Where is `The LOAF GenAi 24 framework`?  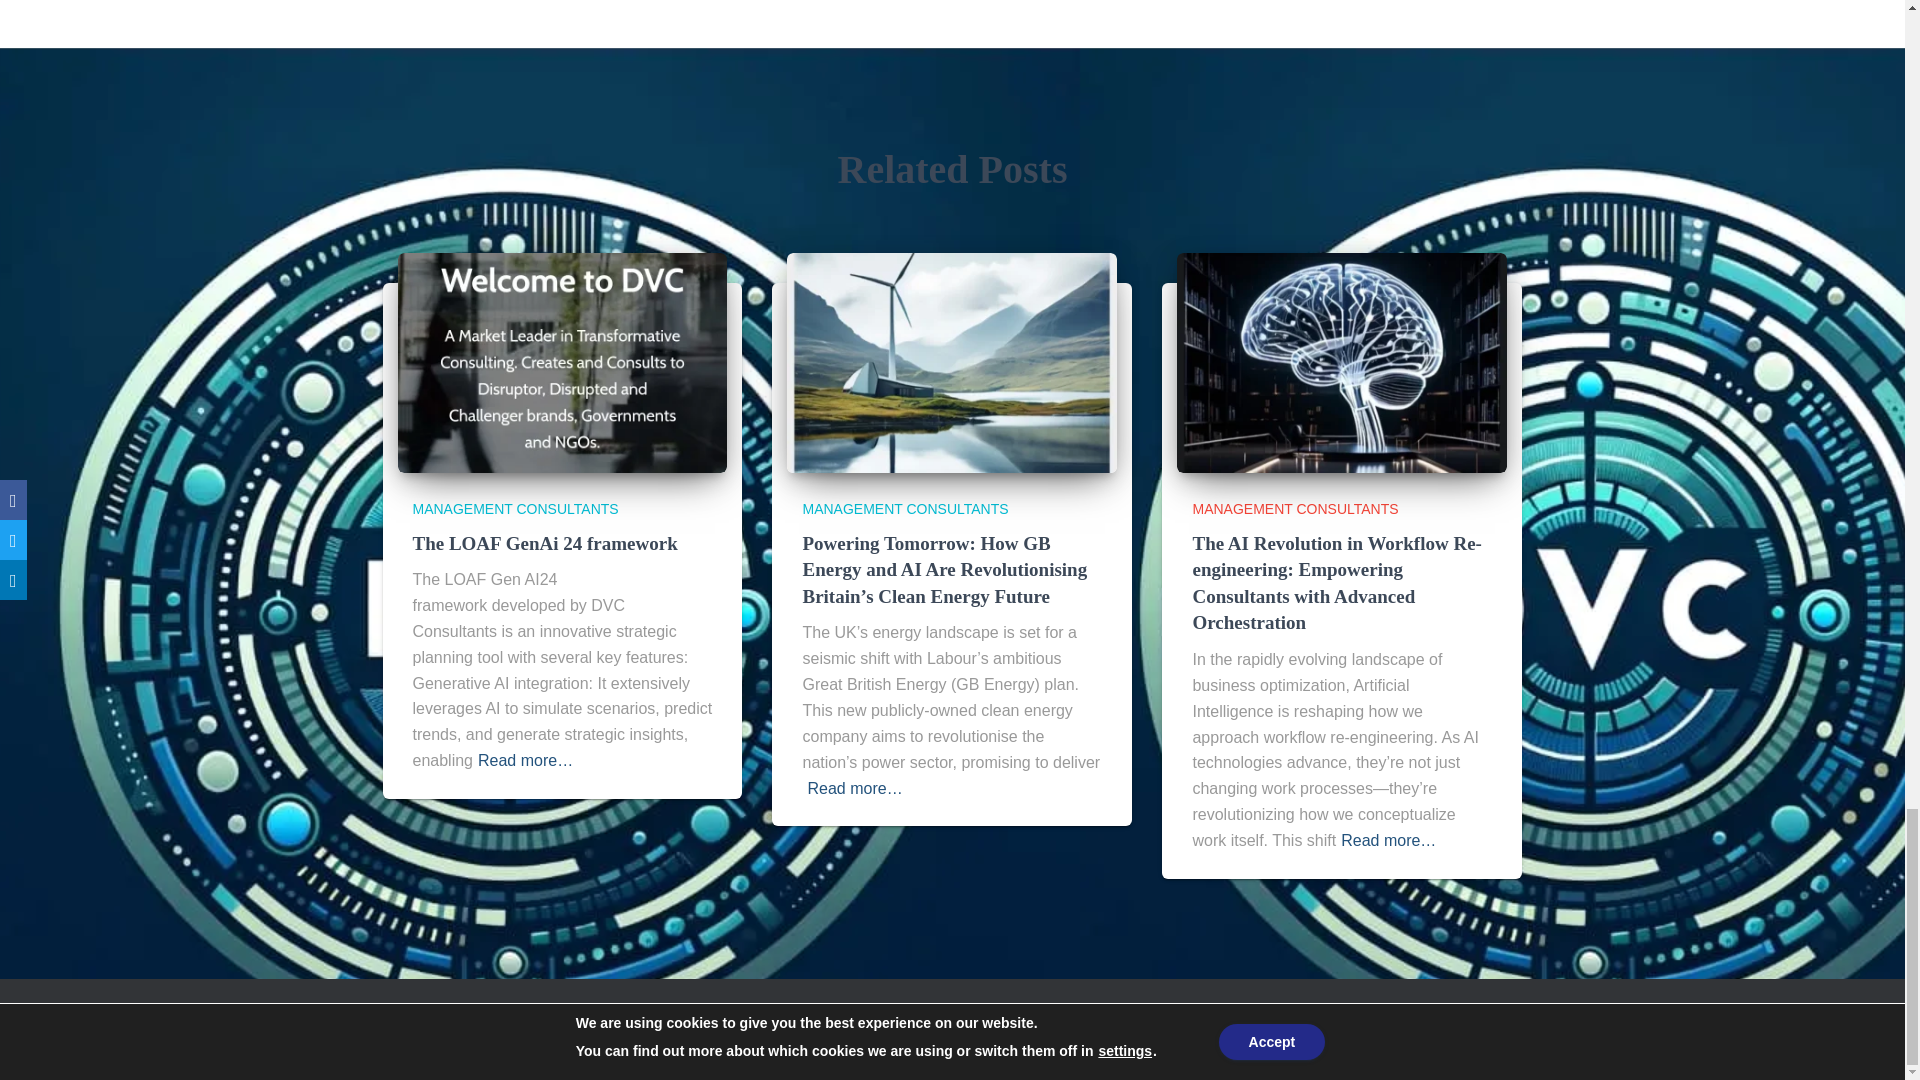 The LOAF GenAi 24 framework is located at coordinates (562, 362).